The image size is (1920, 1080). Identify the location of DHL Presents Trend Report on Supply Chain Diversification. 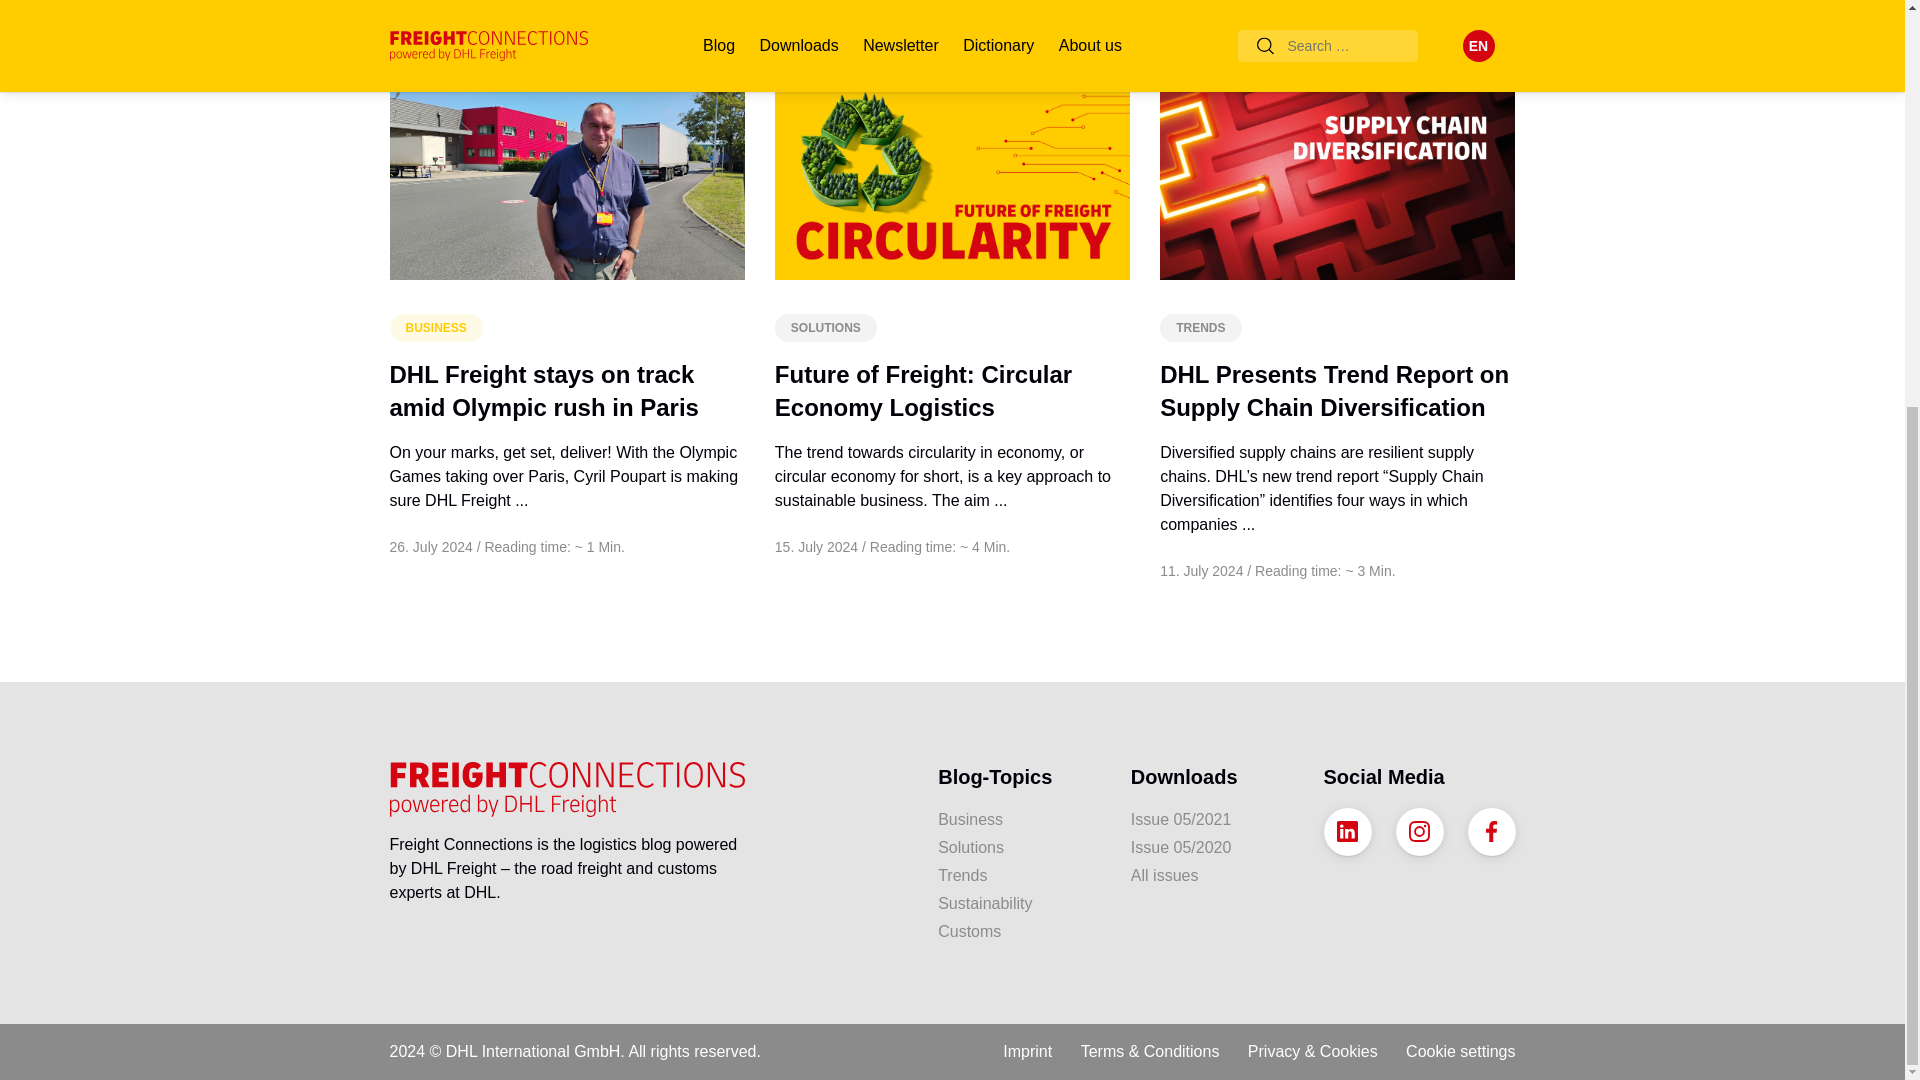
(1334, 391).